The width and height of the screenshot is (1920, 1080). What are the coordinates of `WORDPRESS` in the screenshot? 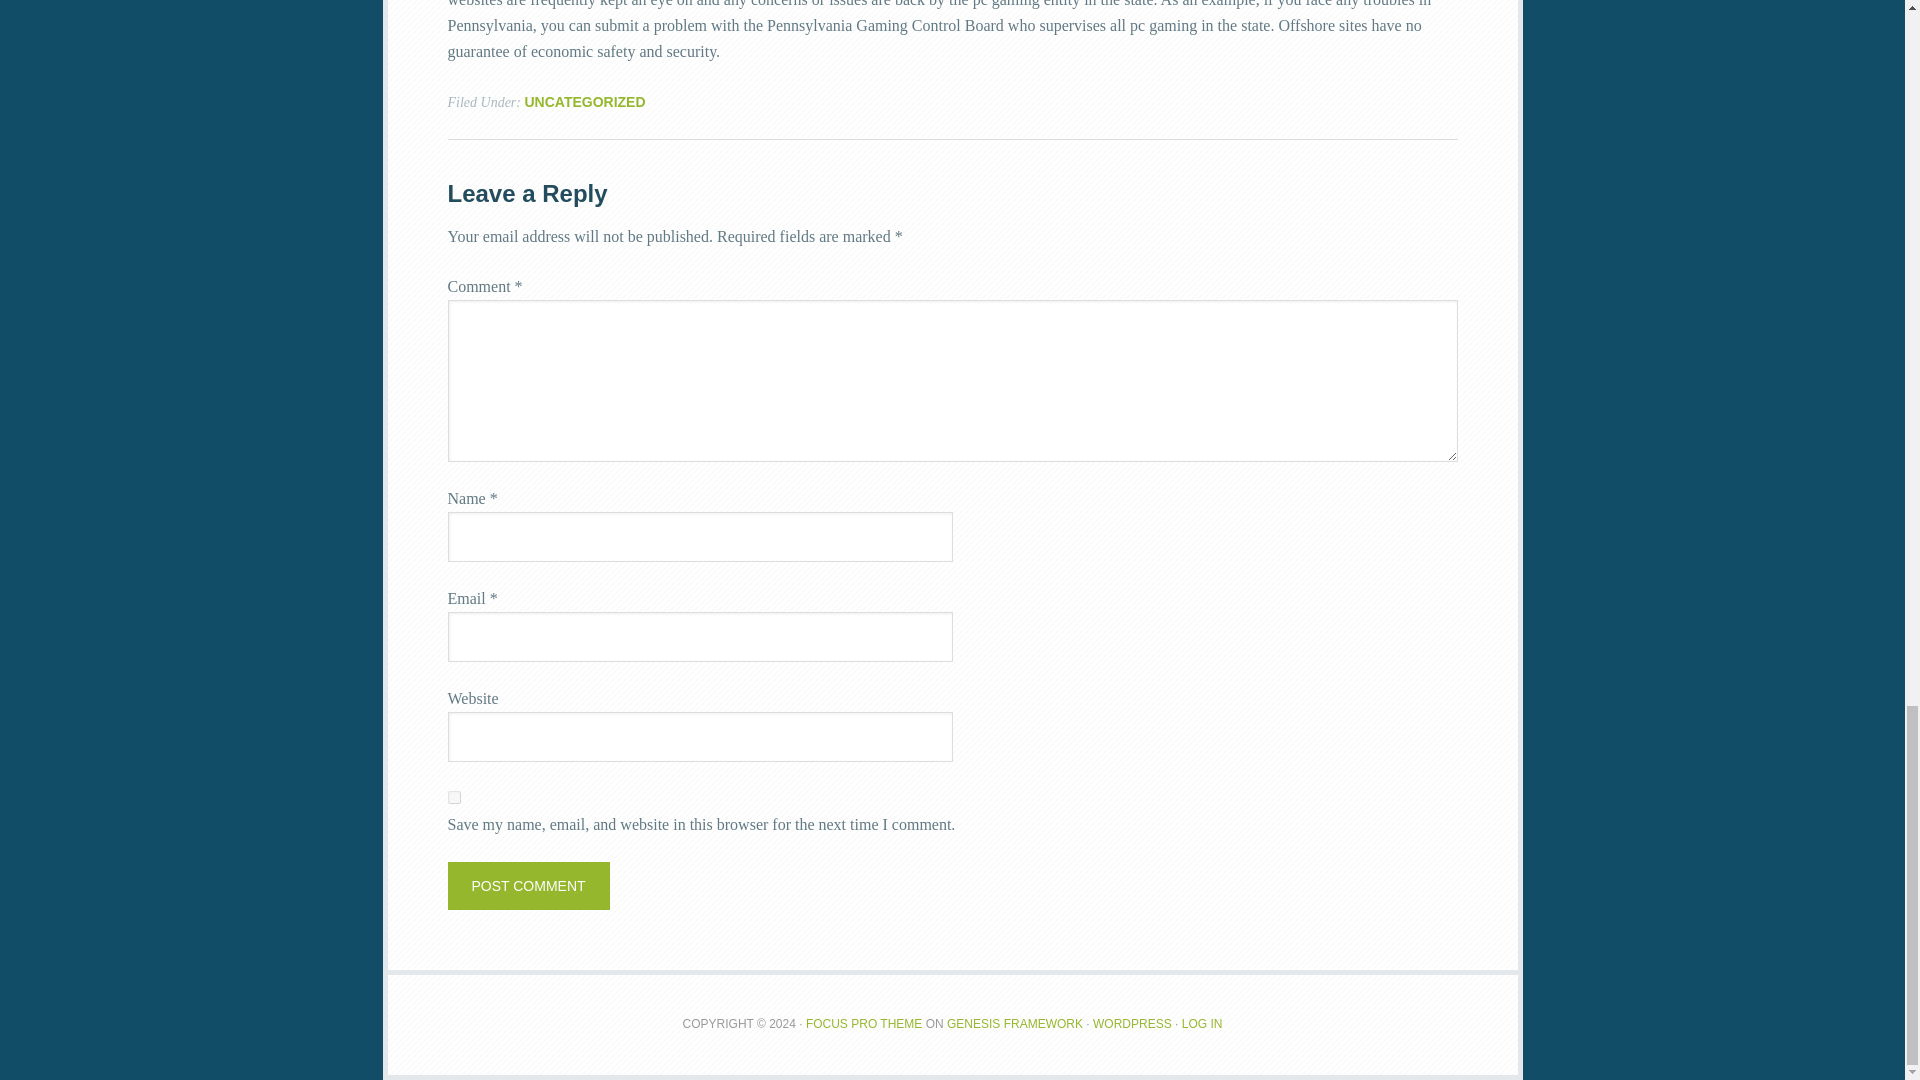 It's located at (1132, 1024).